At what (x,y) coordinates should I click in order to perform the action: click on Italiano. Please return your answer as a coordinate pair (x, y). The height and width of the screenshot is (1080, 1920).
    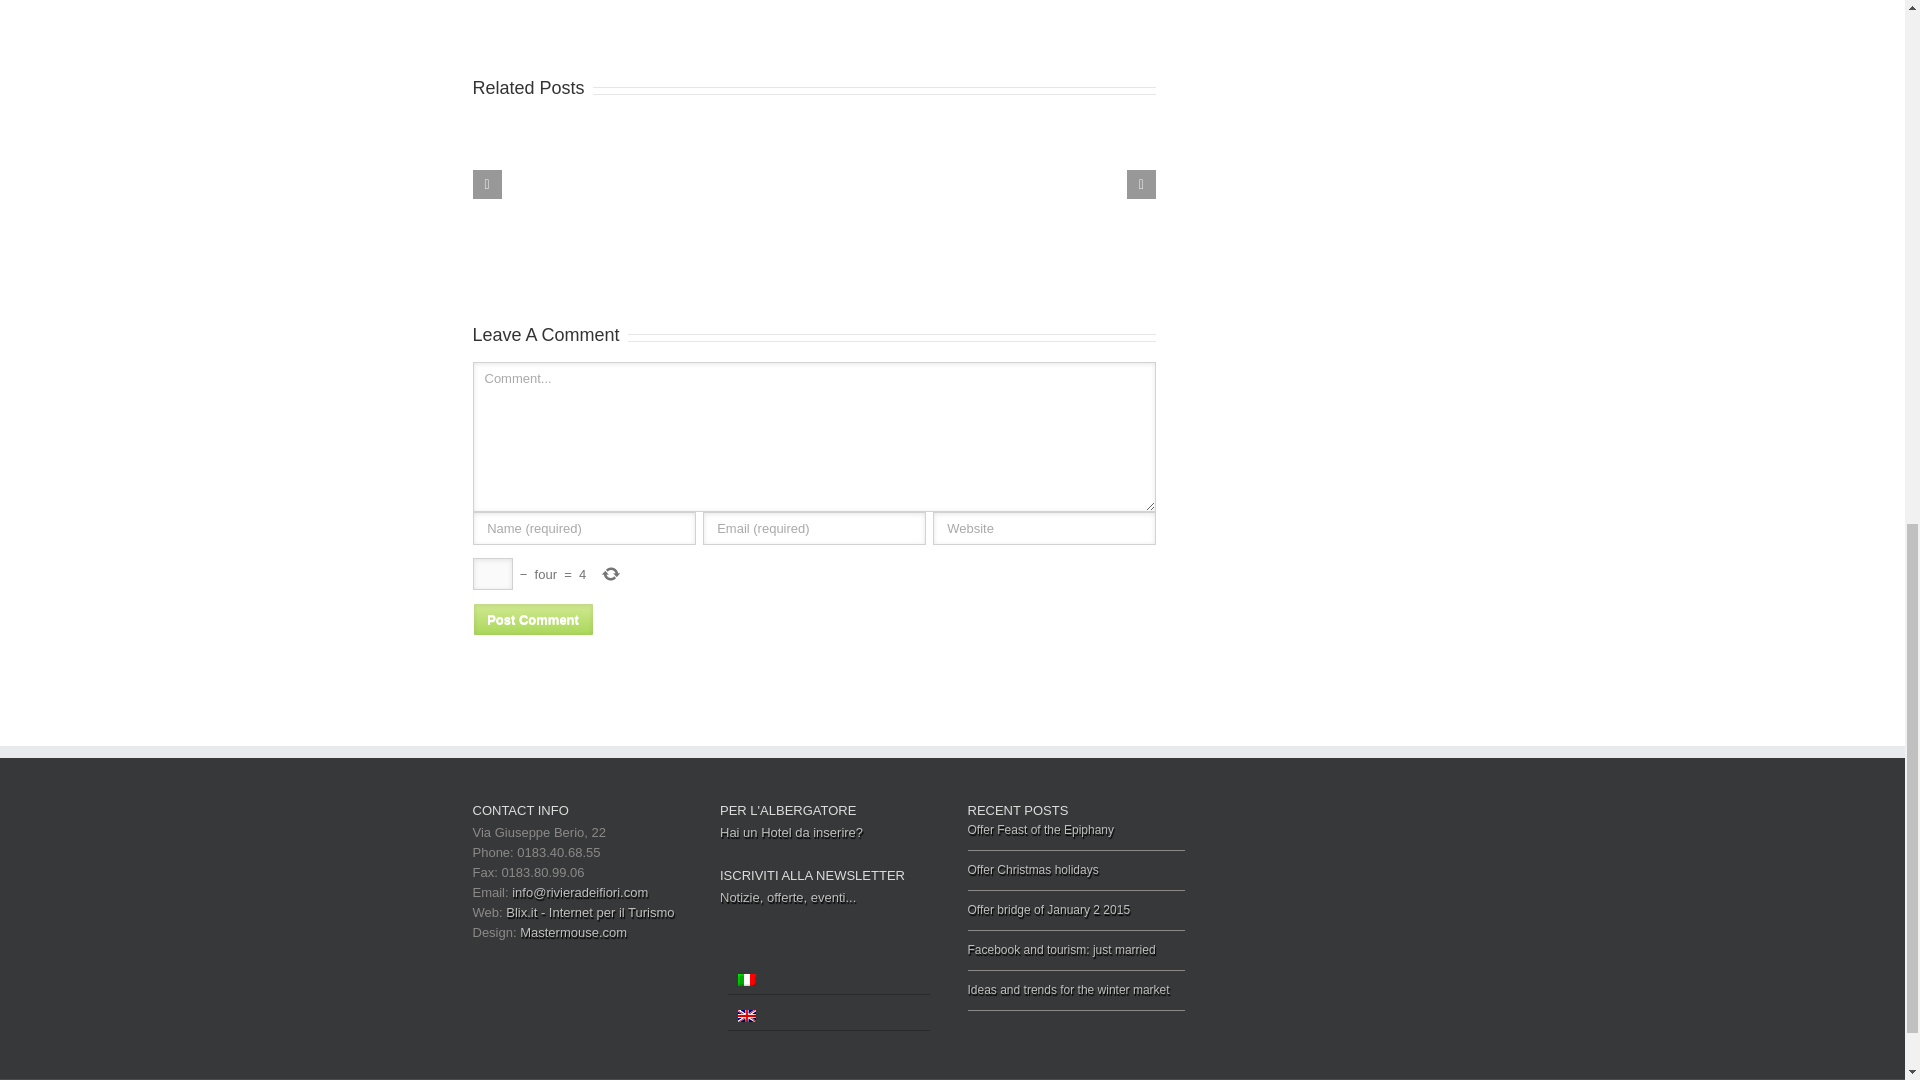
    Looking at the image, I should click on (746, 980).